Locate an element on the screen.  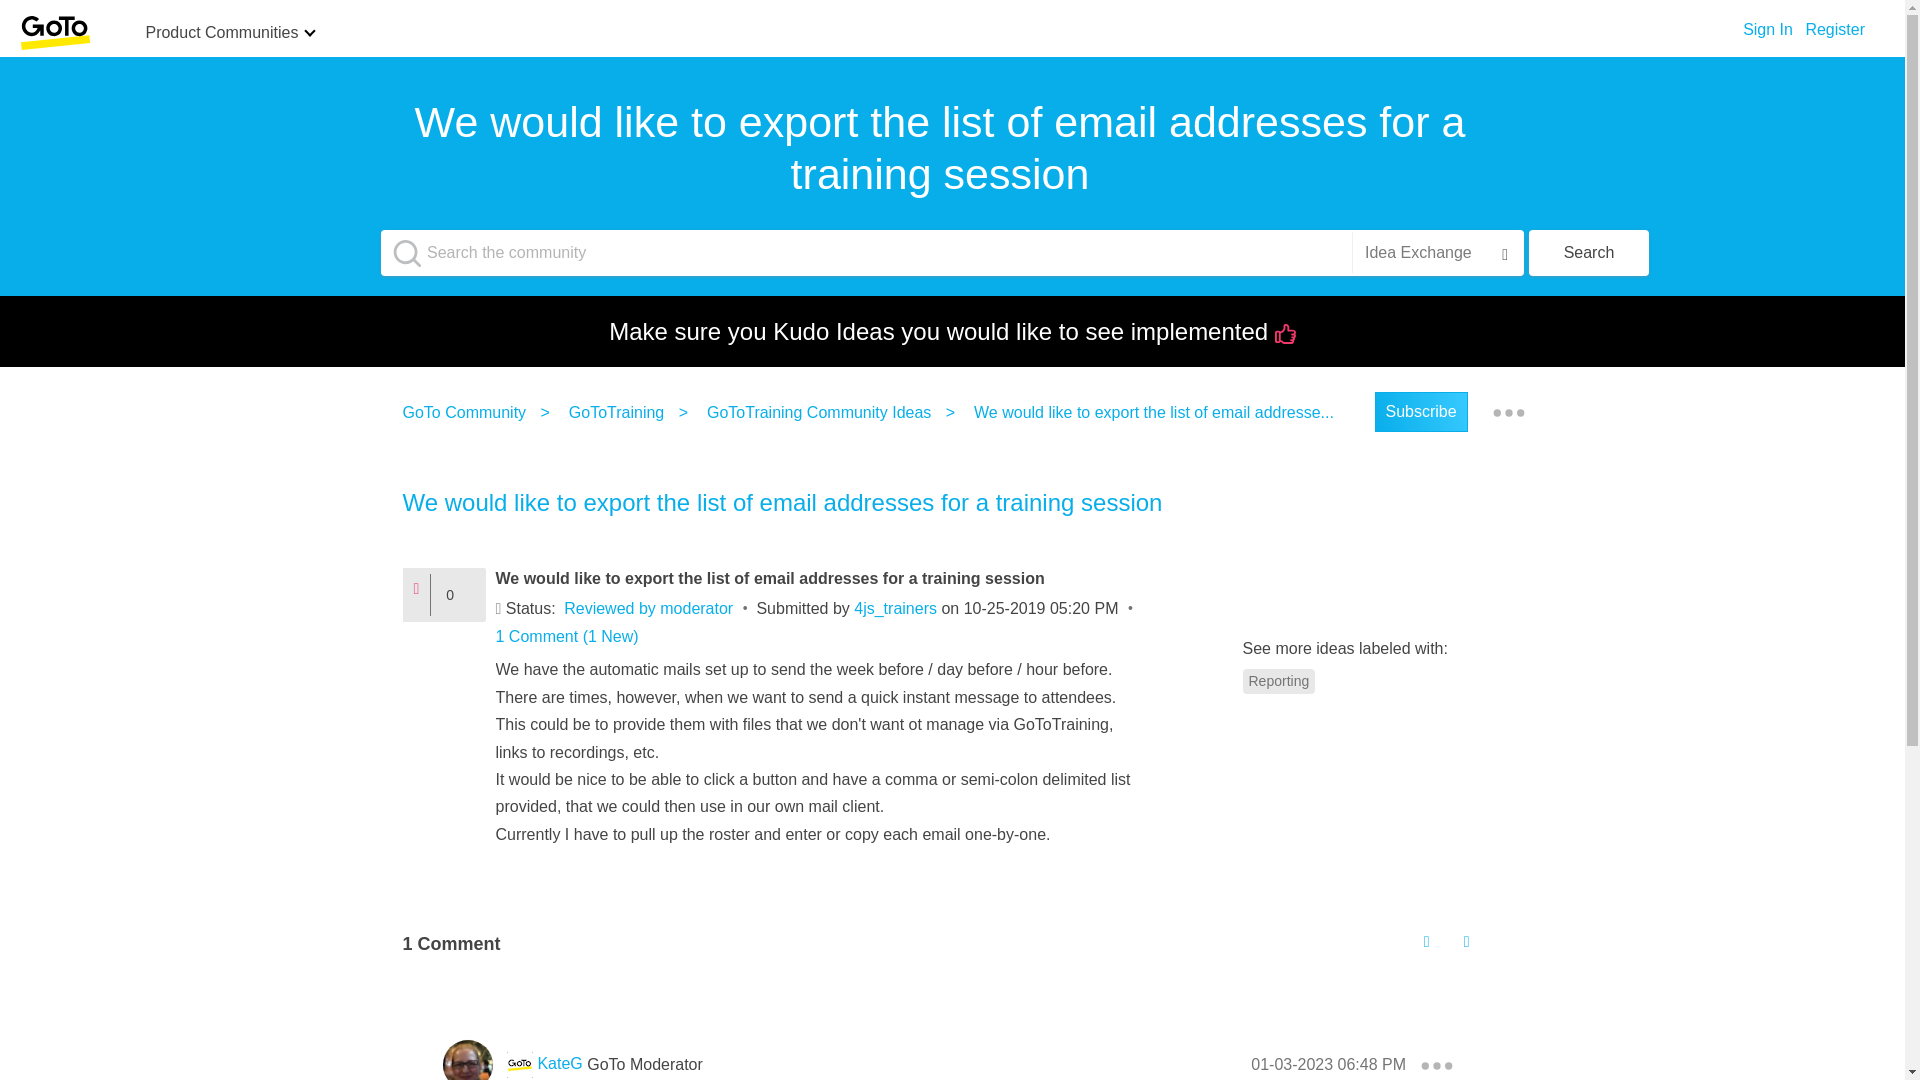
GoTo Community is located at coordinates (468, 412).